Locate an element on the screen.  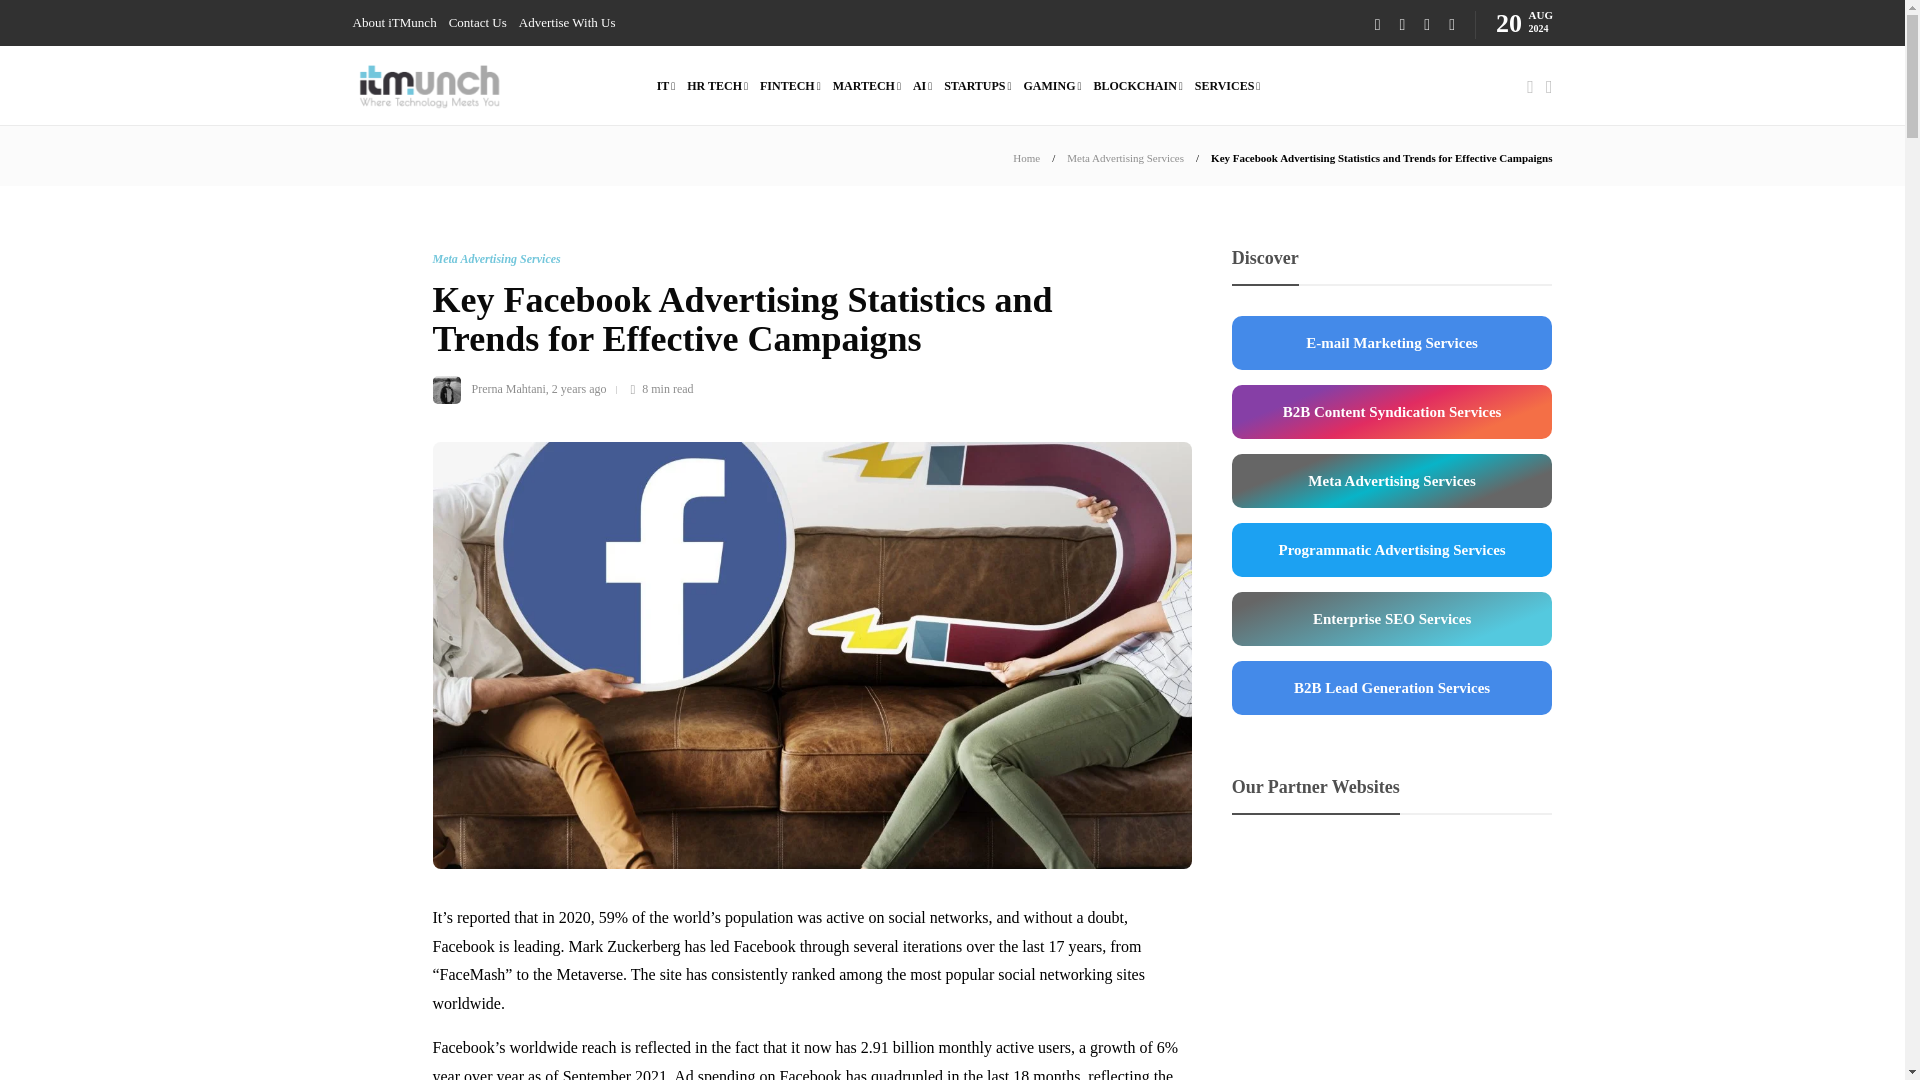
Home is located at coordinates (1026, 158).